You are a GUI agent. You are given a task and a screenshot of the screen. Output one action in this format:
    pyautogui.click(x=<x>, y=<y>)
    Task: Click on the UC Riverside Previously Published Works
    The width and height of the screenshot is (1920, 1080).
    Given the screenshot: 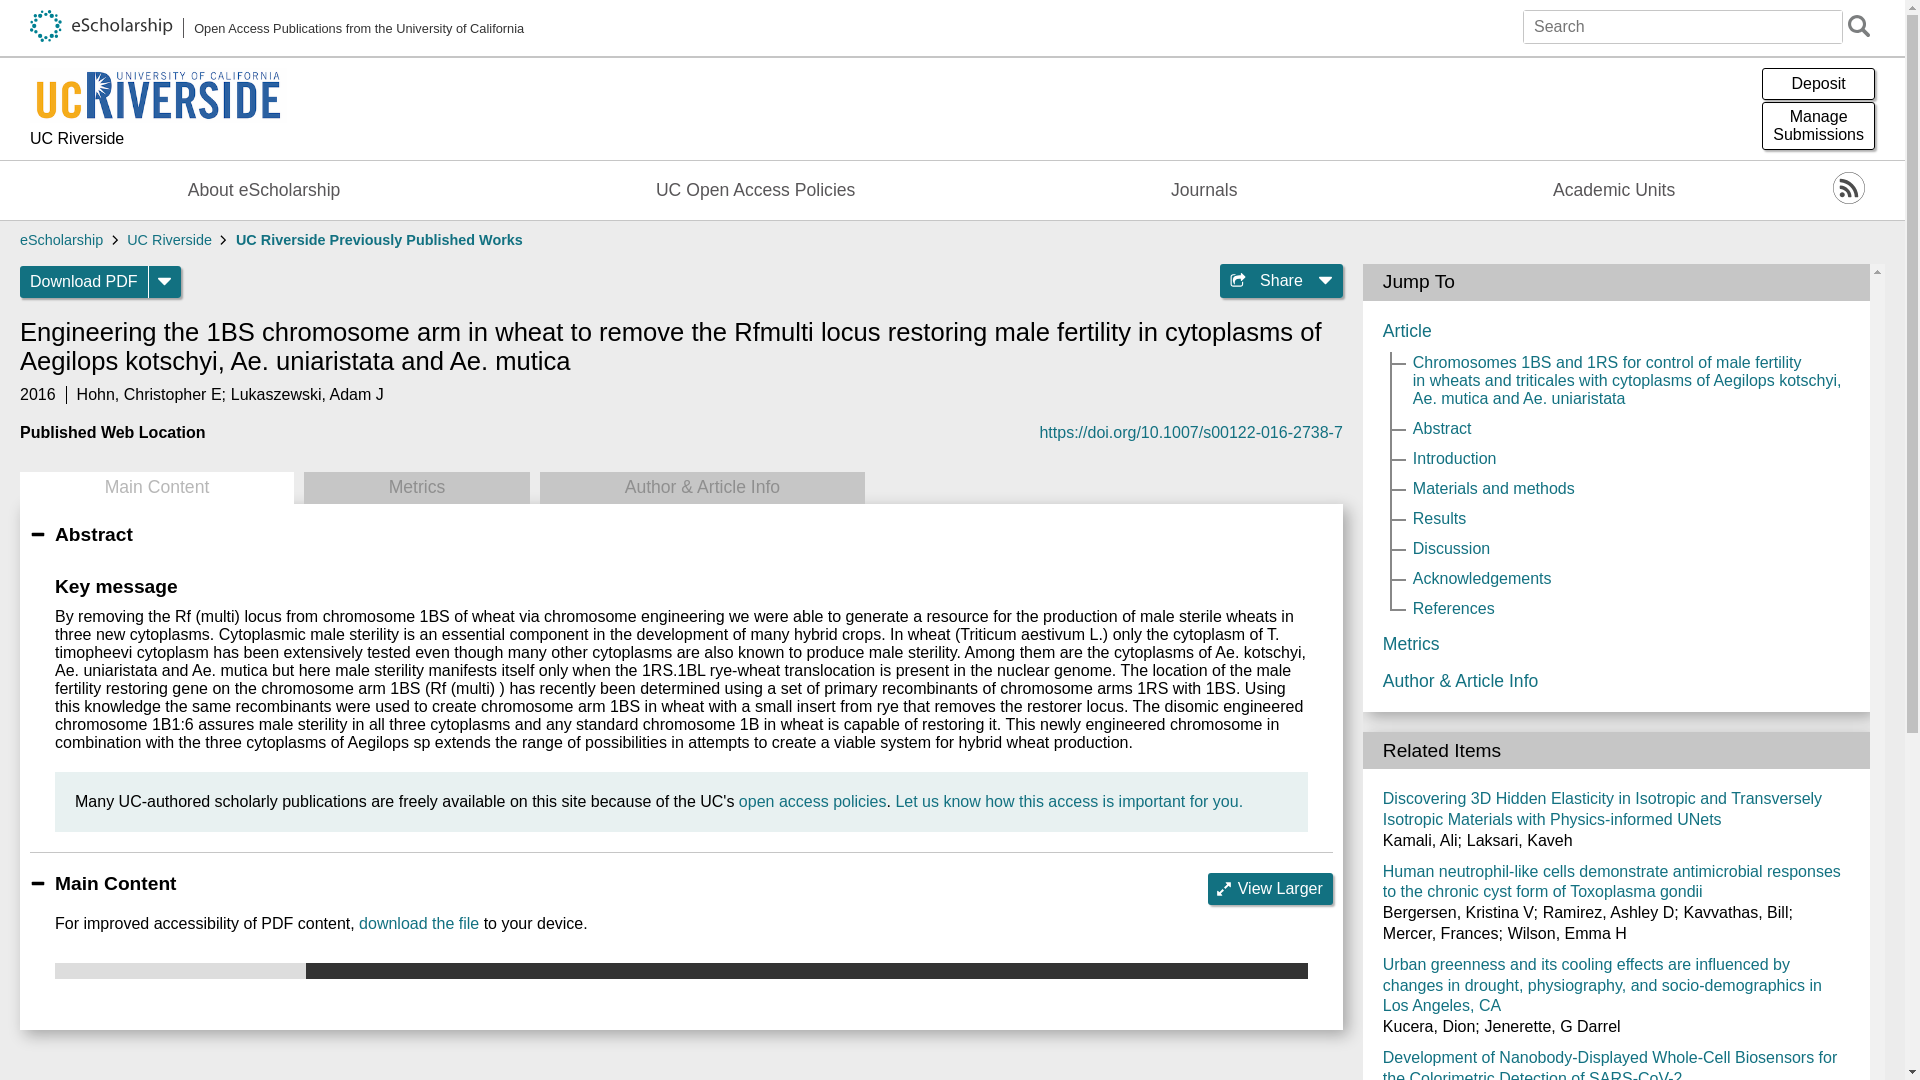 What is the action you would take?
    pyautogui.click(x=84, y=282)
    